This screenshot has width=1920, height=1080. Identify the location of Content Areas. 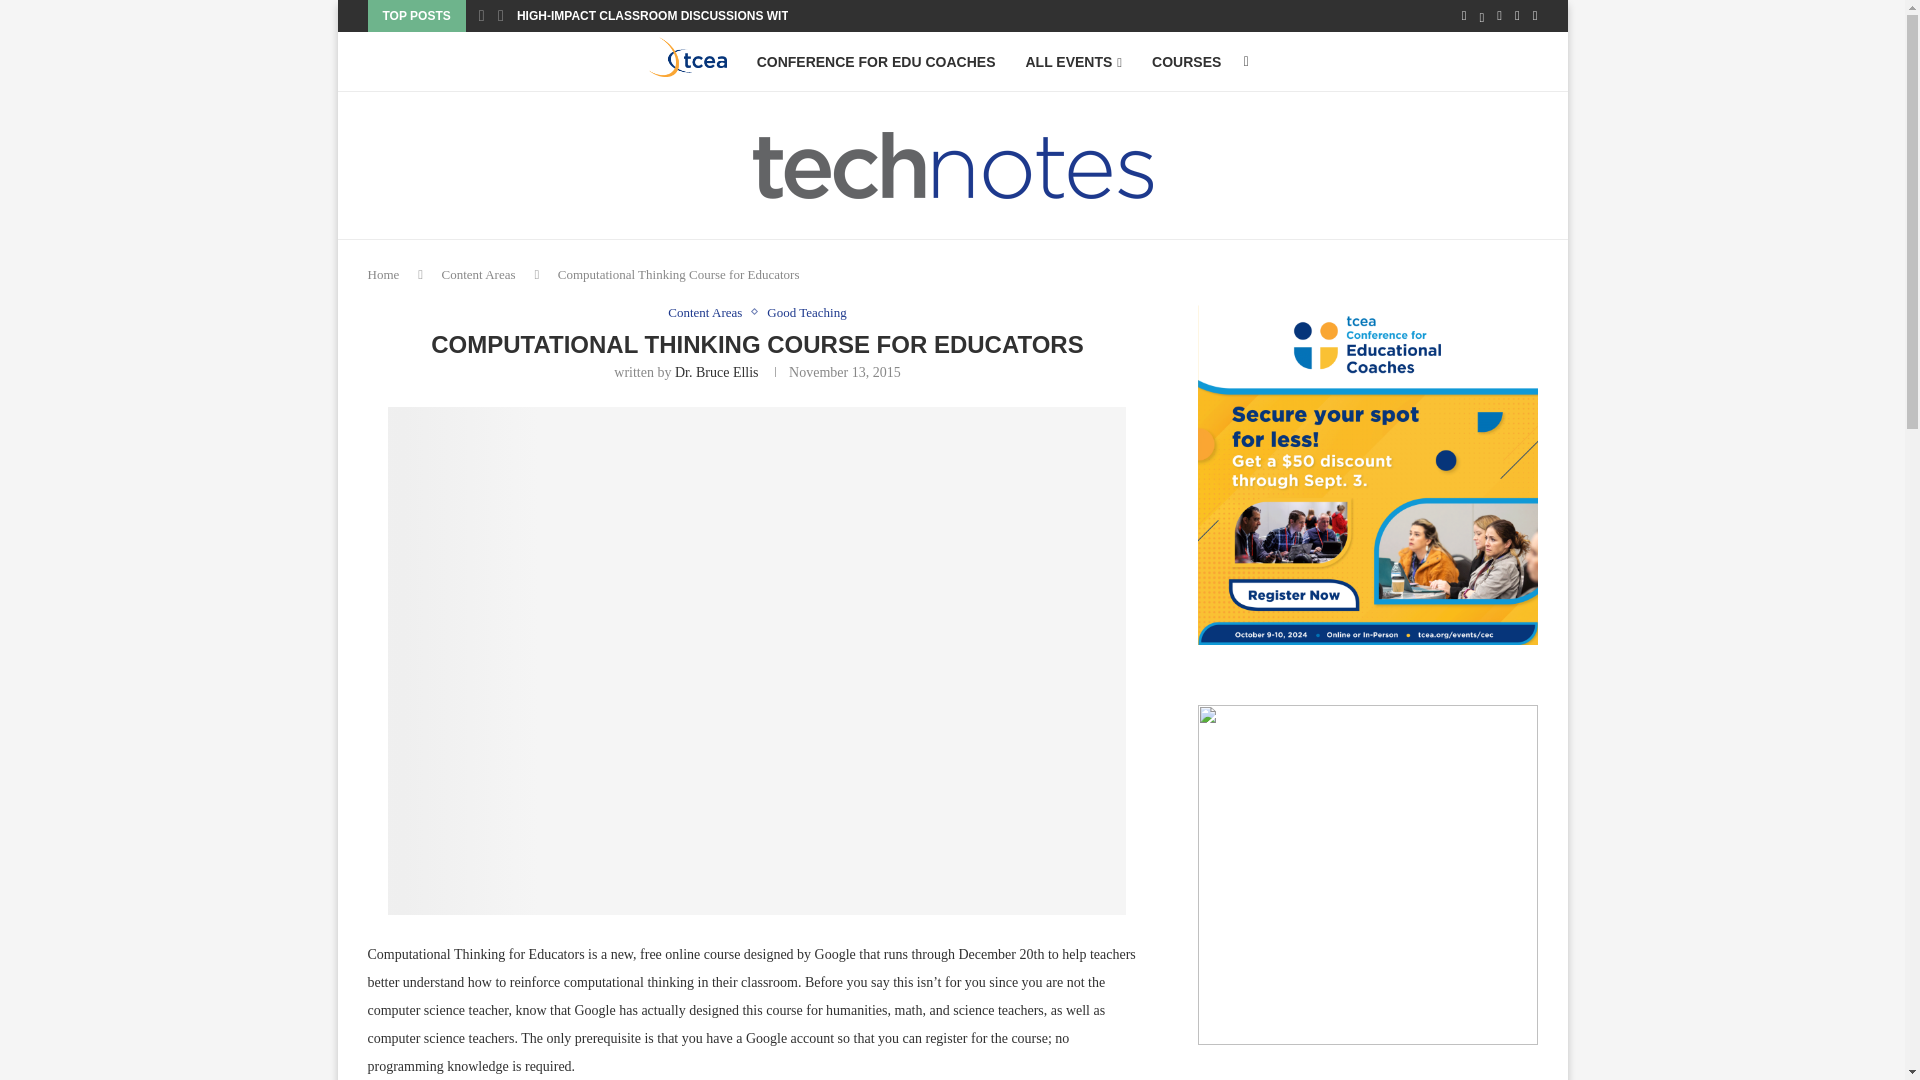
(478, 274).